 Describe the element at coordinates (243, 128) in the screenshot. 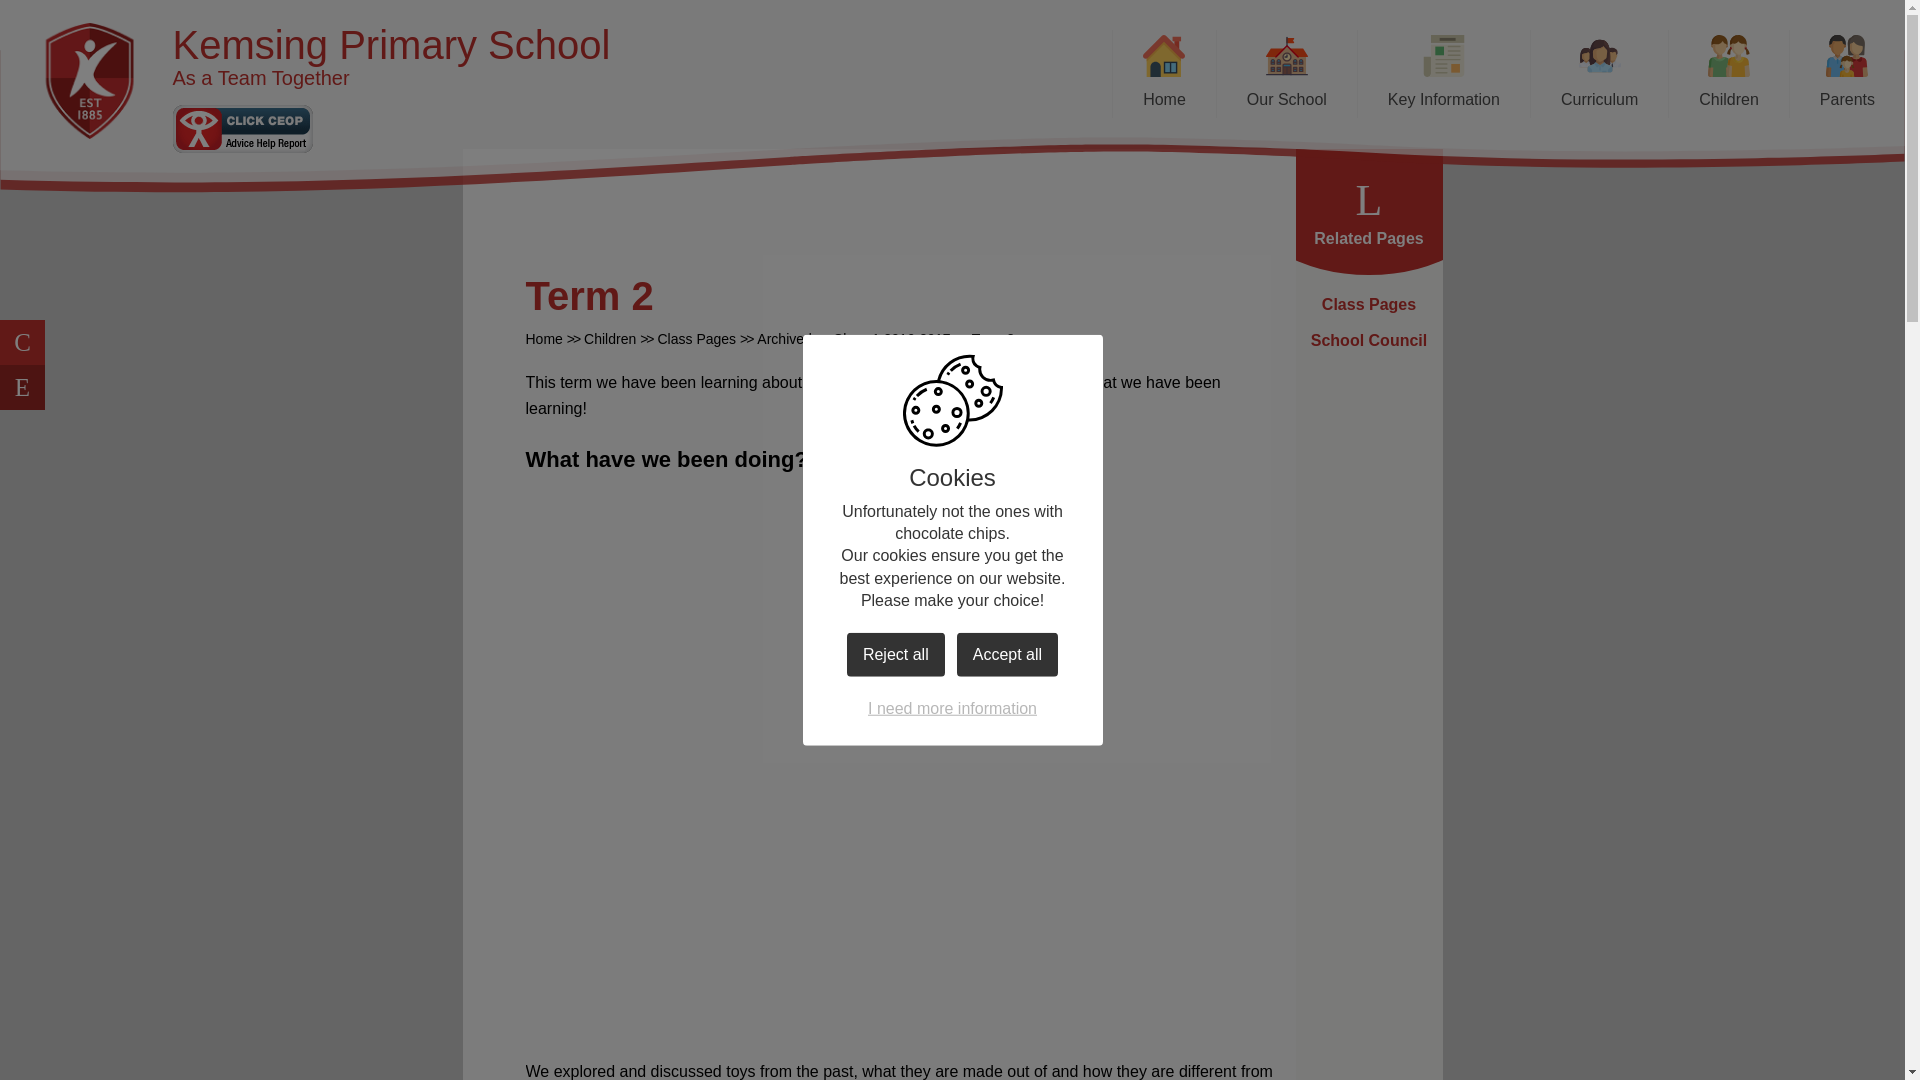

I see `CEOP - Advice, Help and Report` at that location.